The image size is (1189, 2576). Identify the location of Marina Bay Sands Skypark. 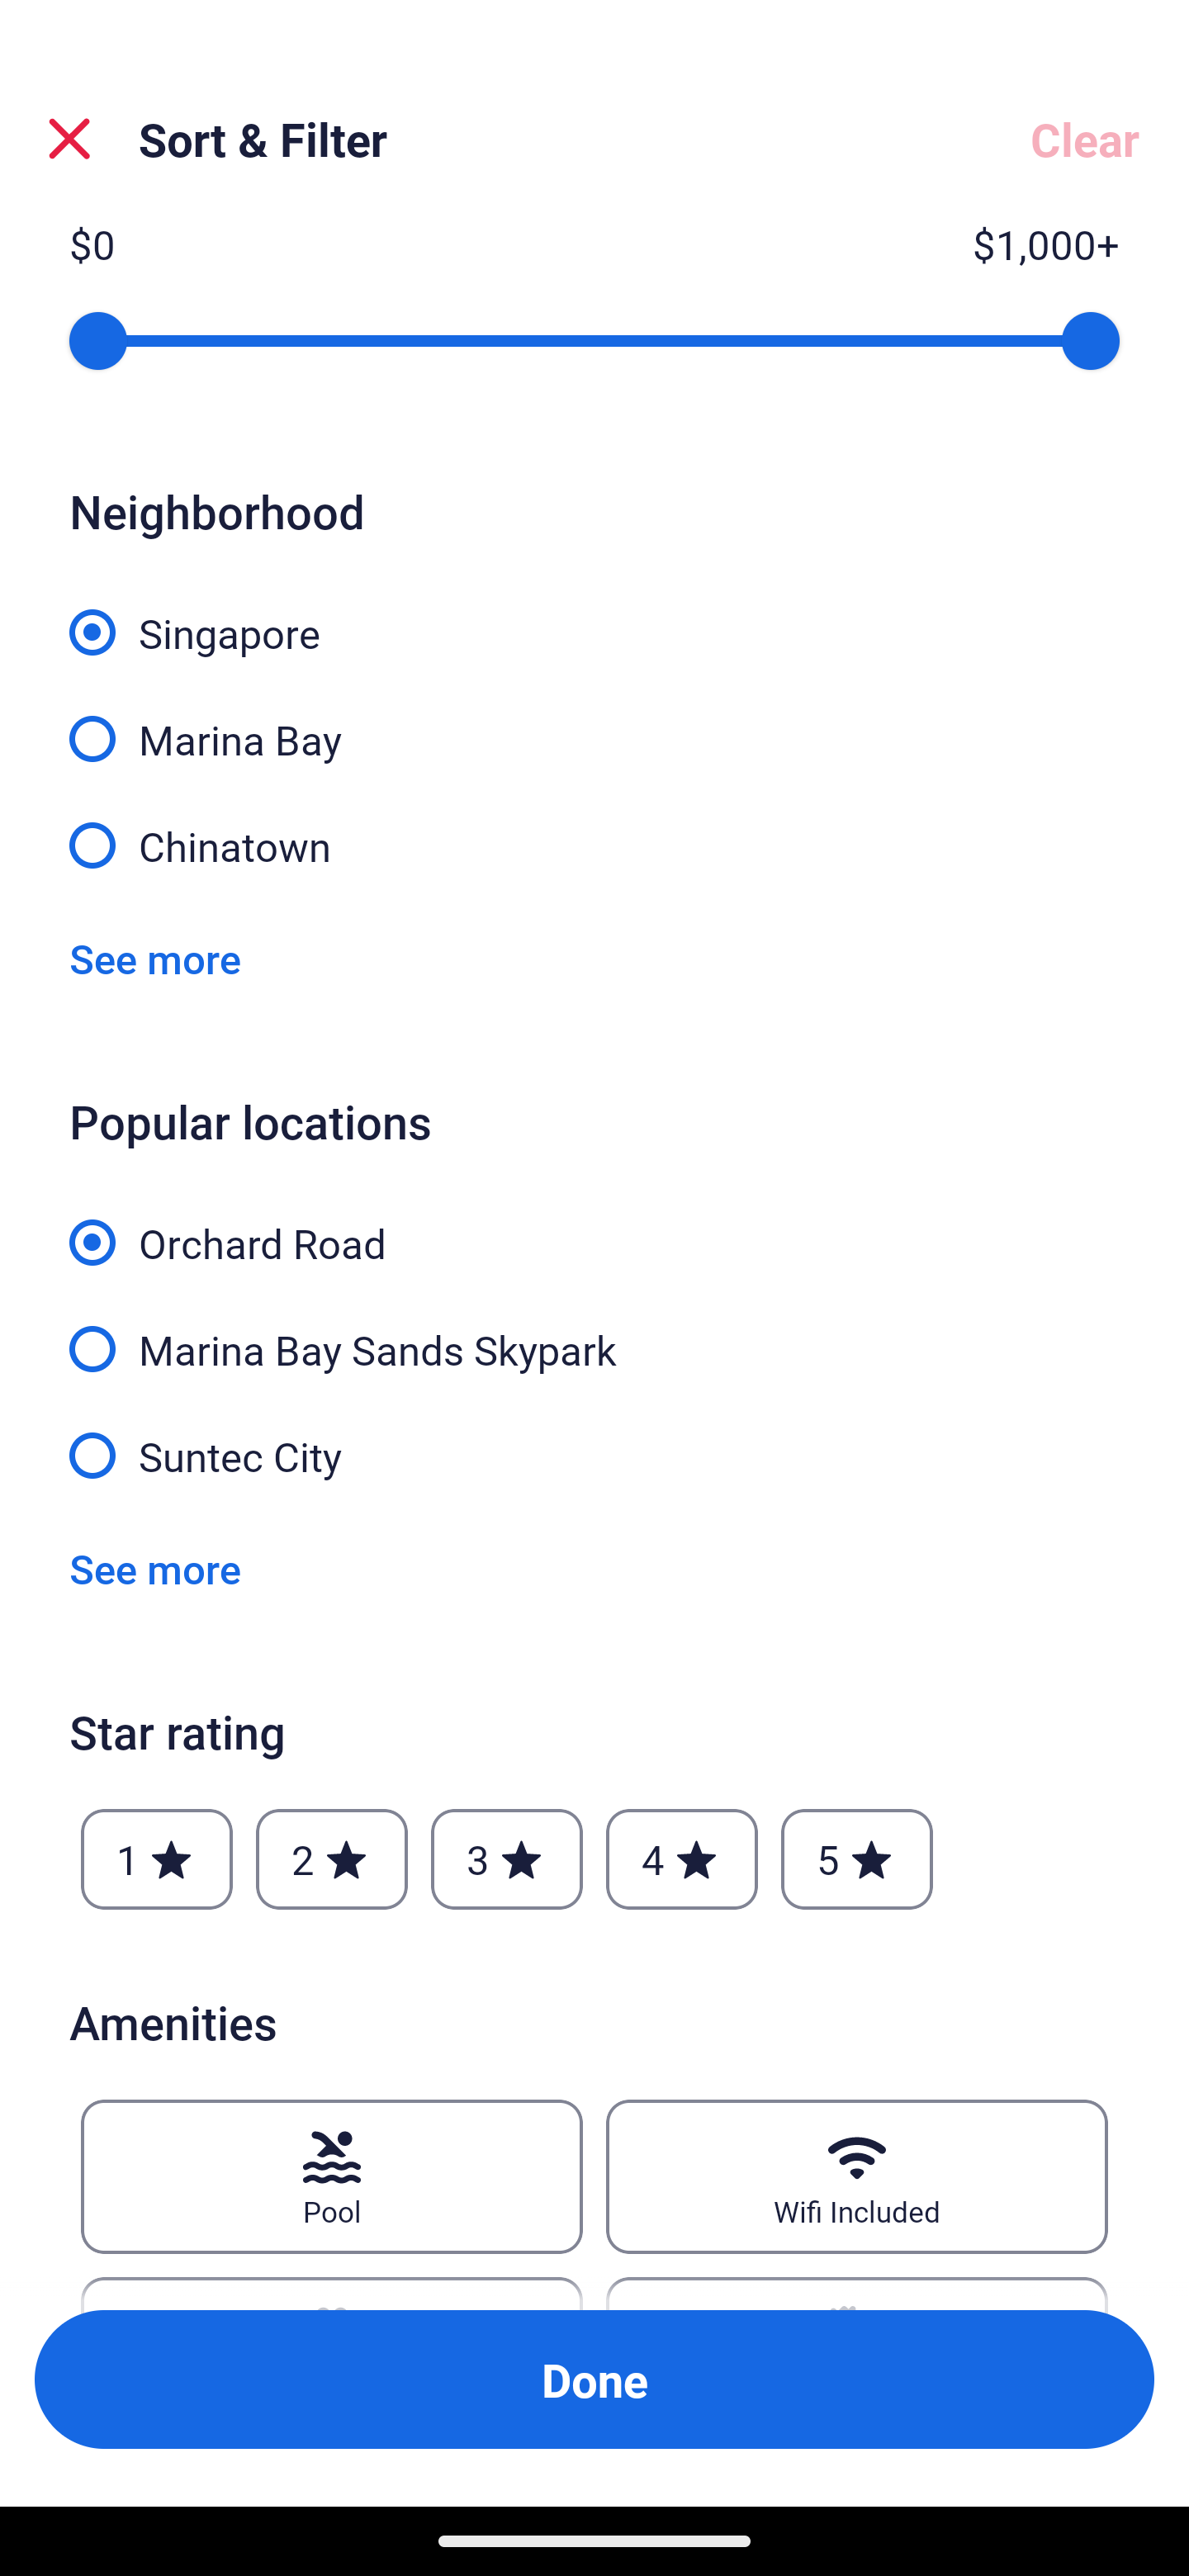
(594, 1331).